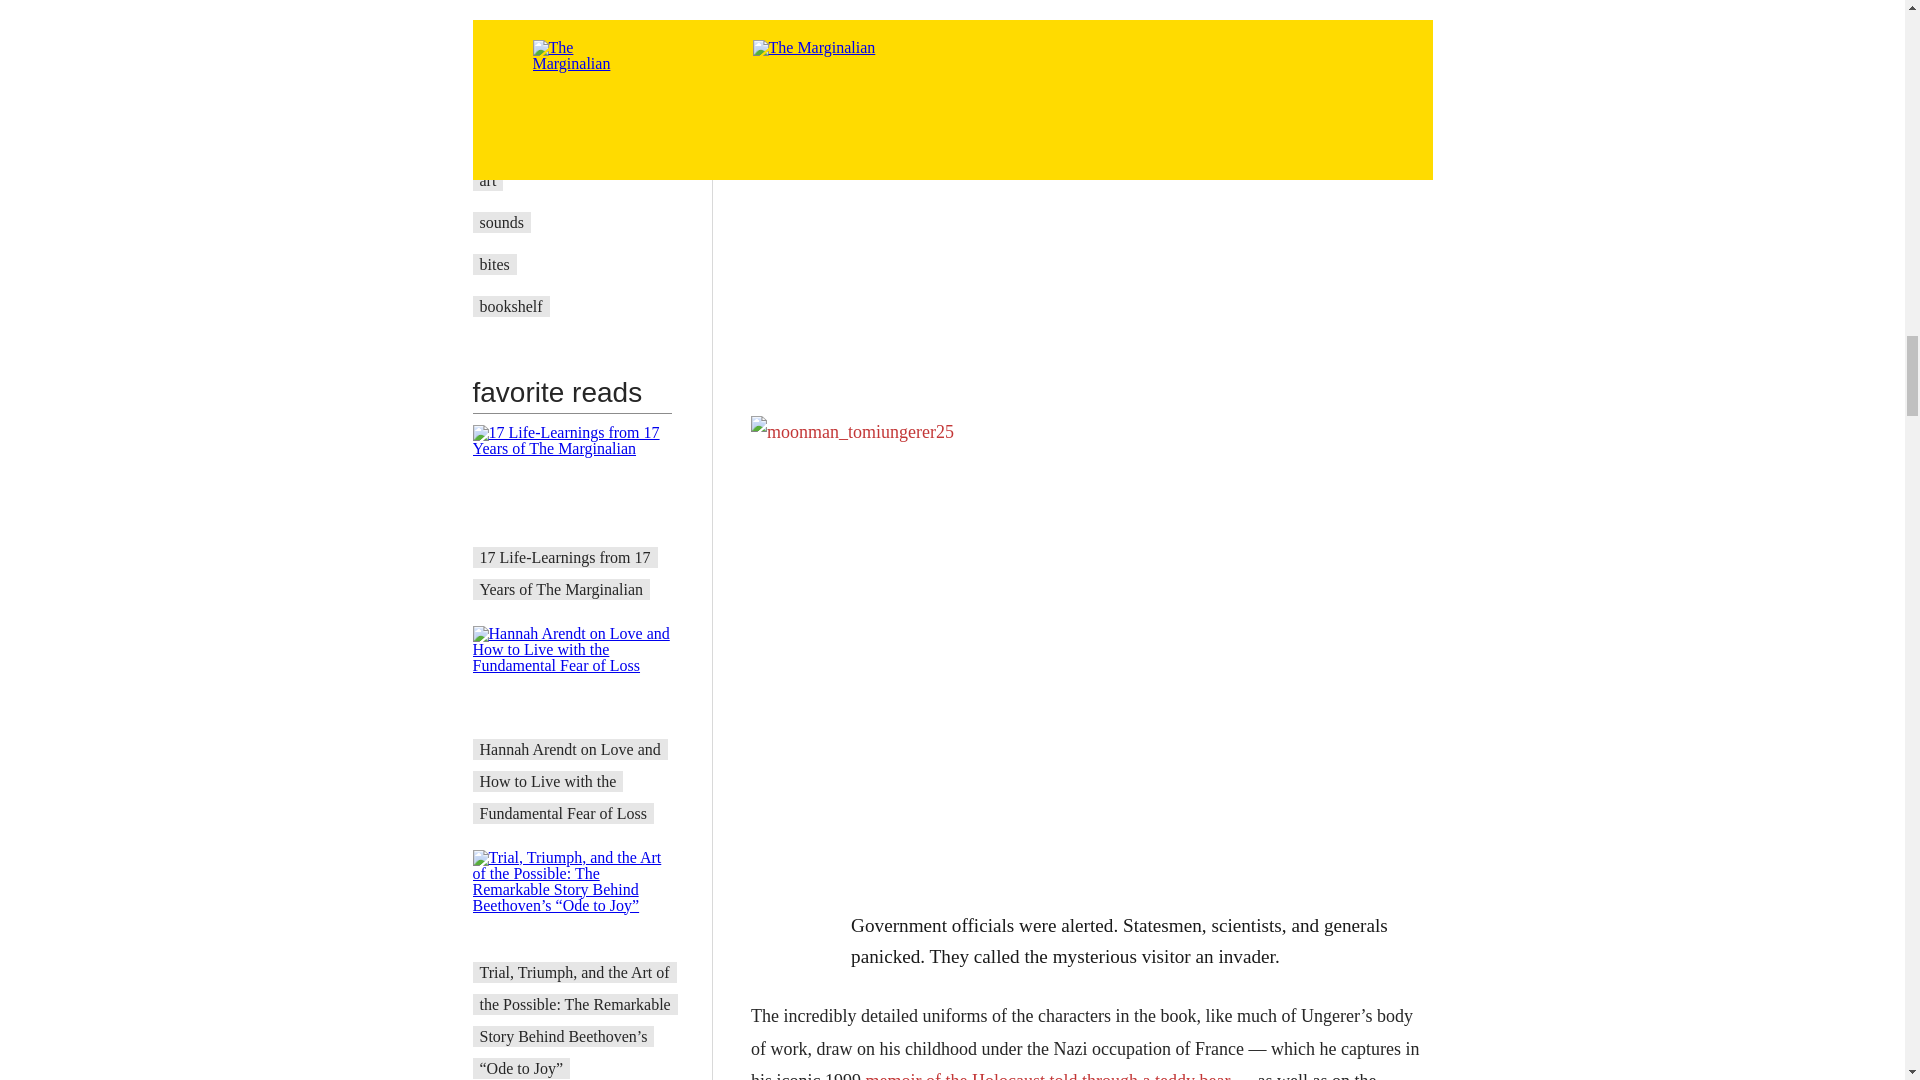  I want to click on A Velocity of Being, so click(543, 138).